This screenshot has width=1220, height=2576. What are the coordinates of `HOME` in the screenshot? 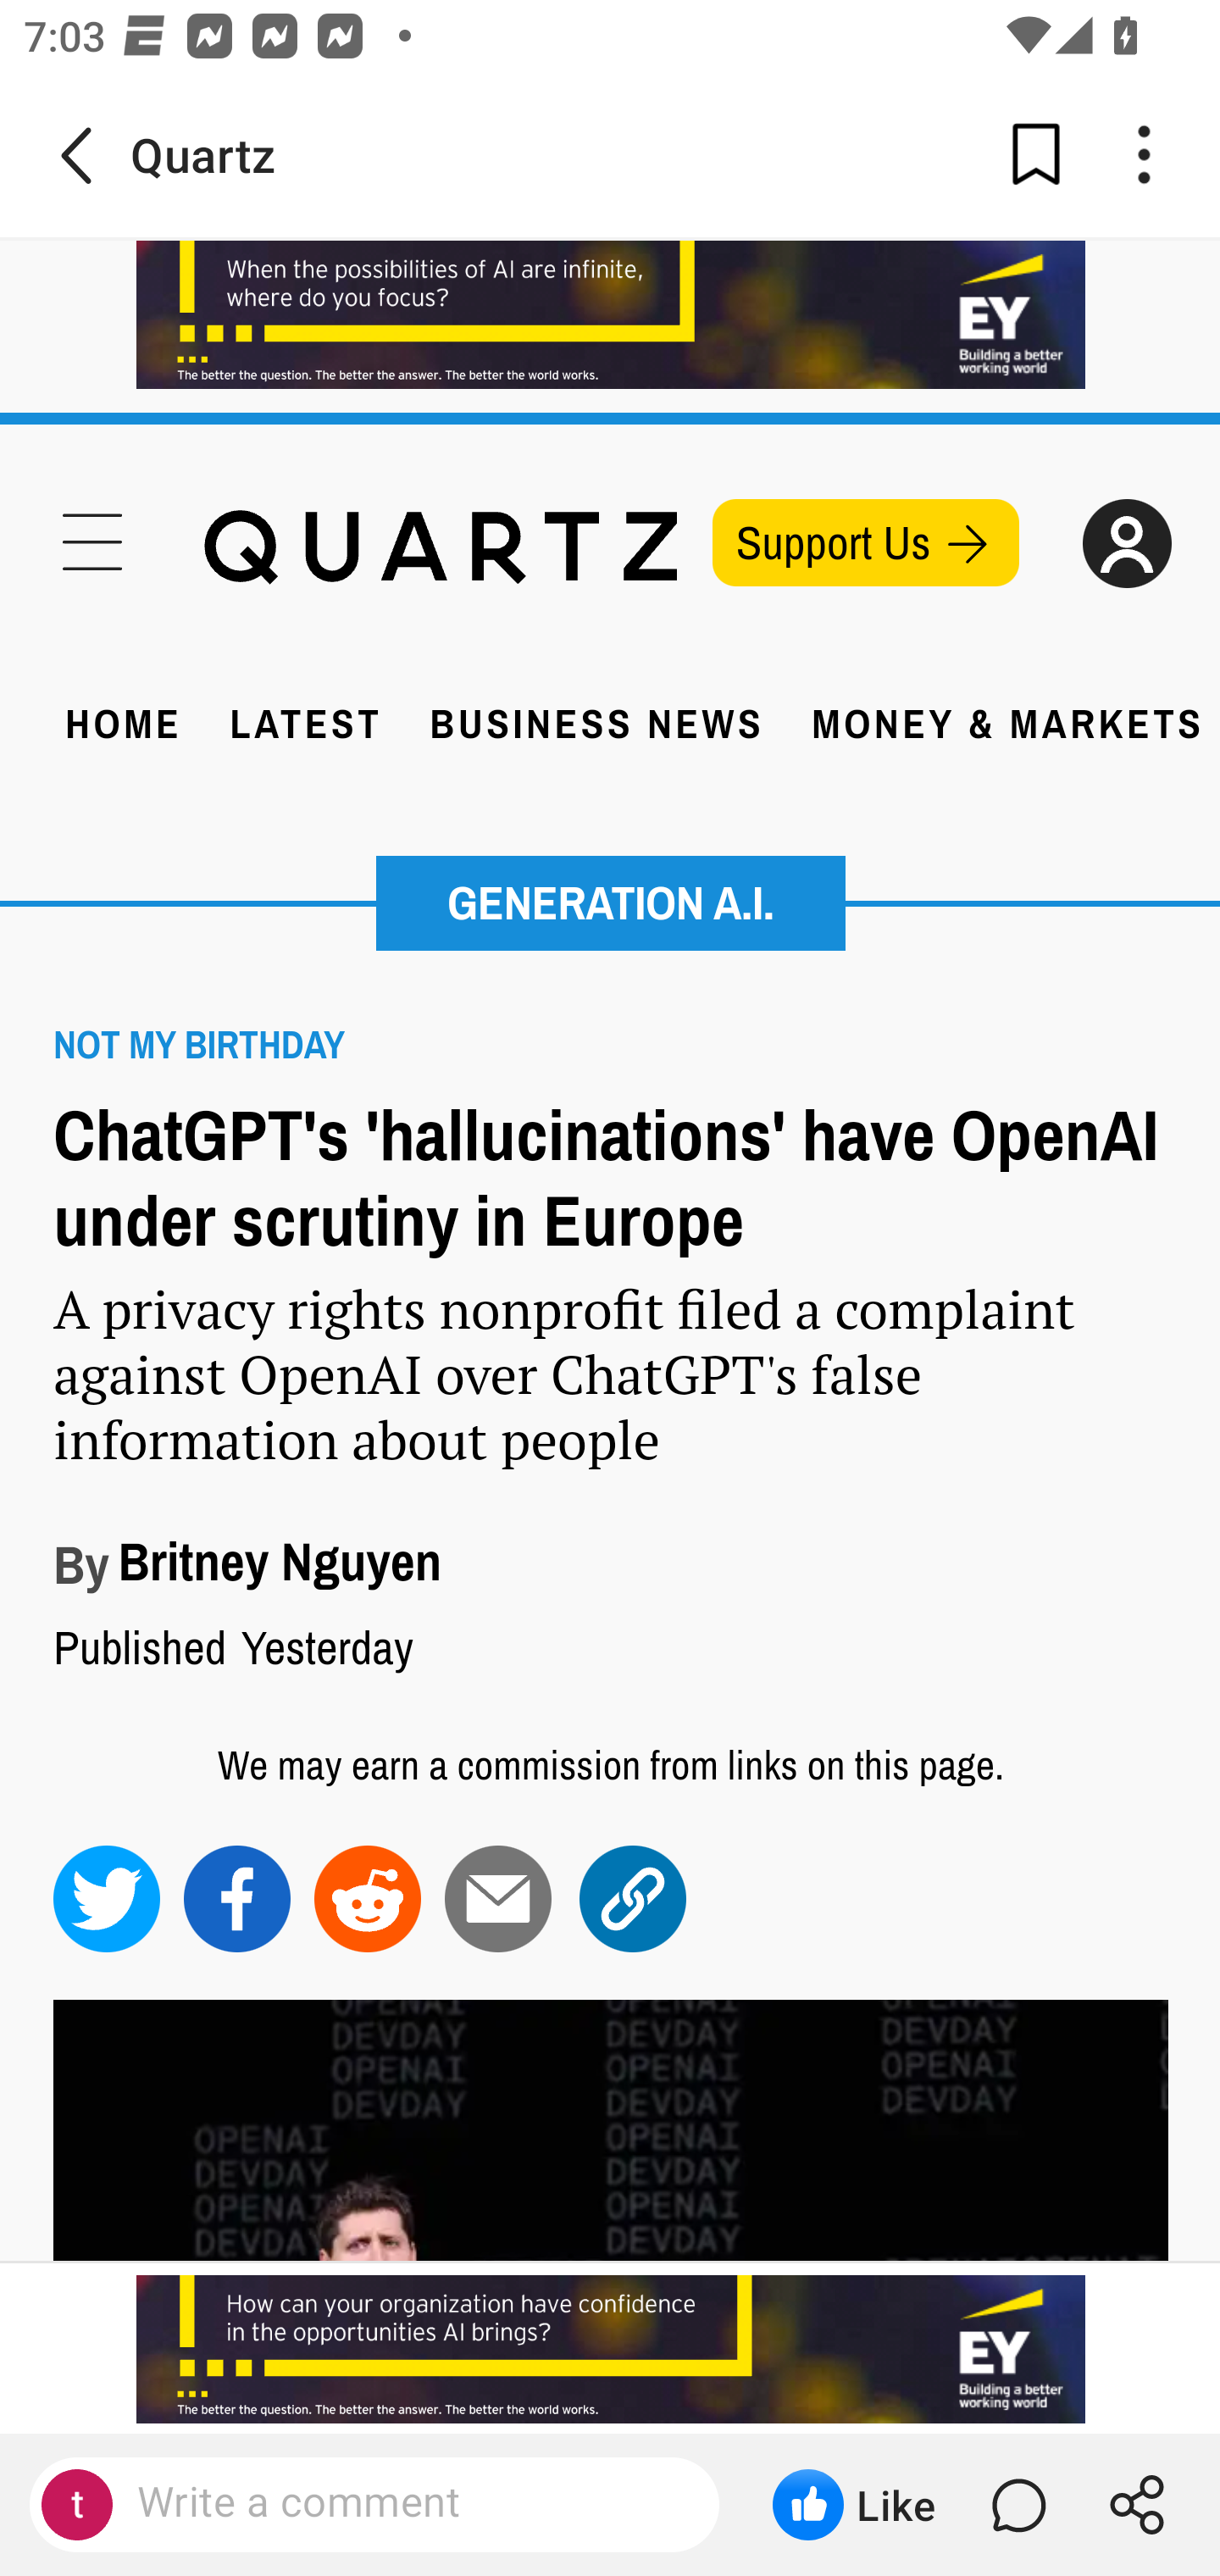 It's located at (124, 722).